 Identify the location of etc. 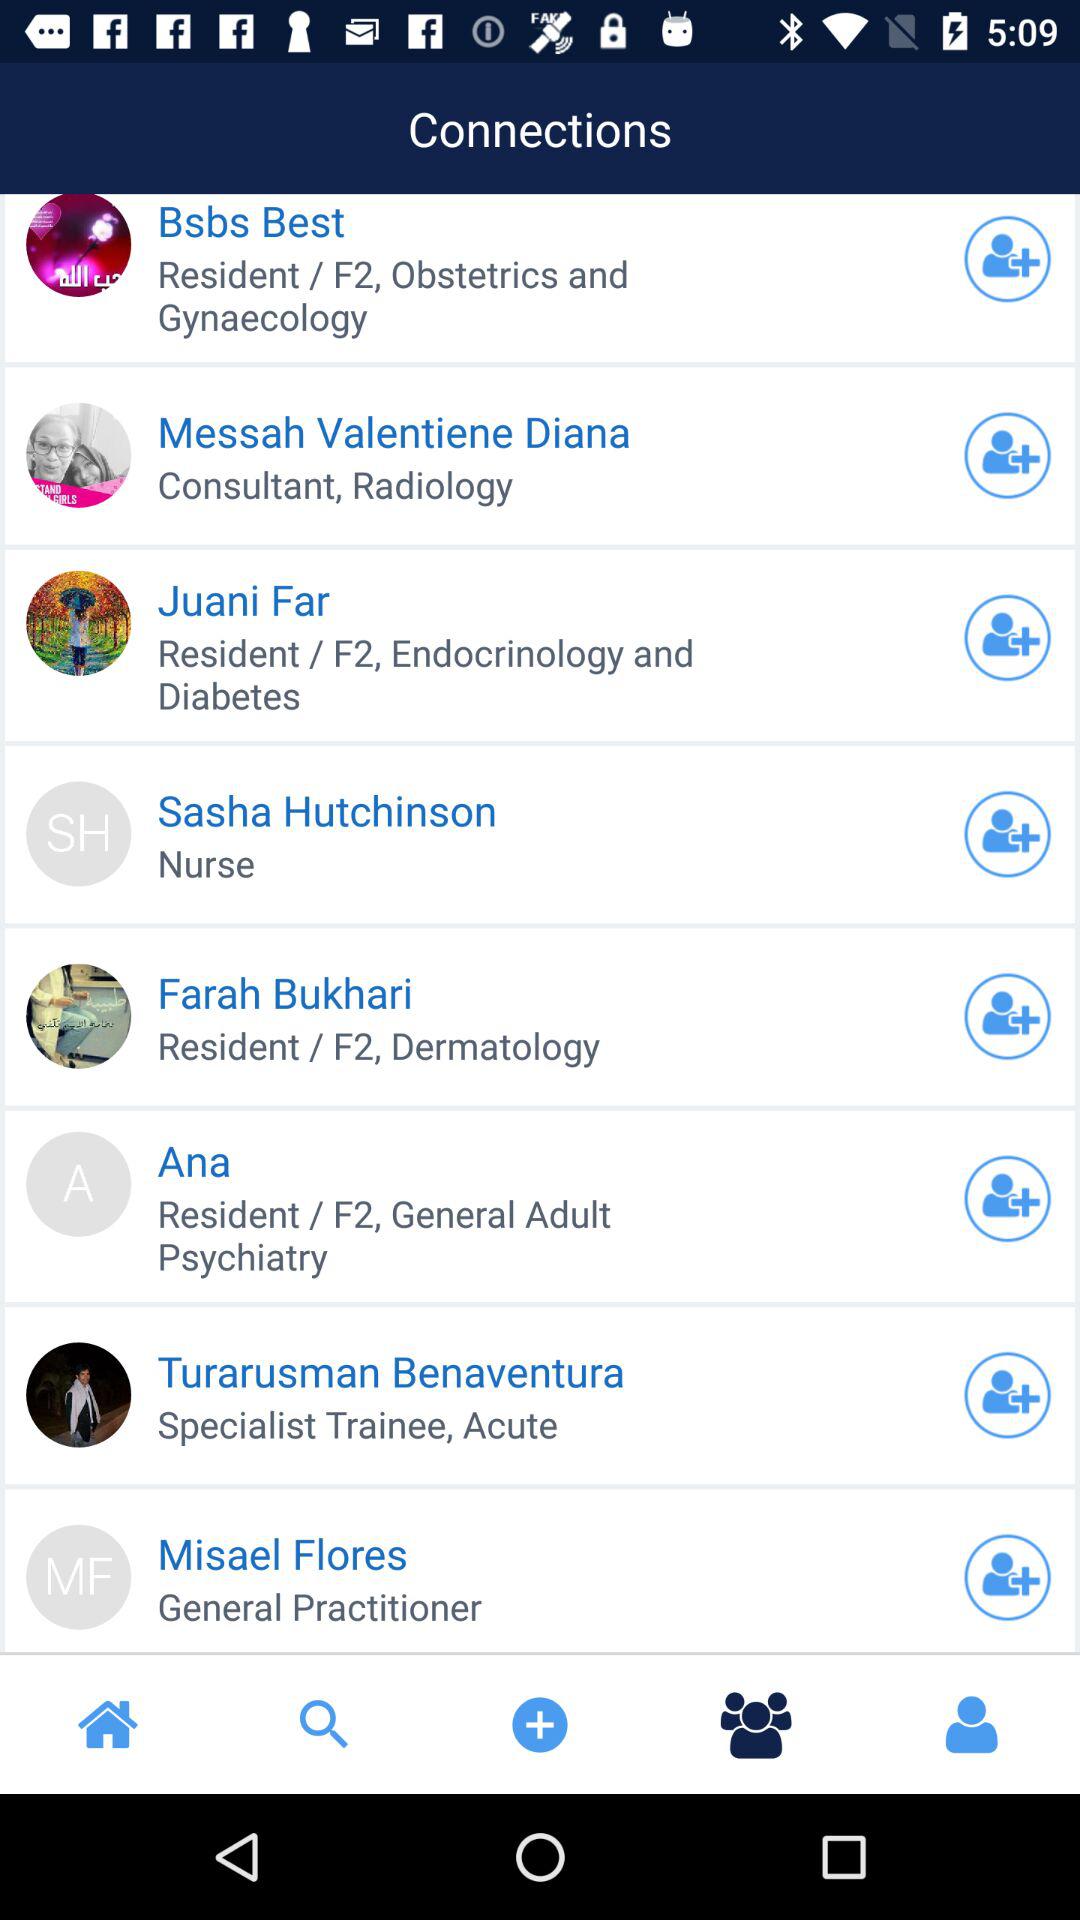
(1007, 834).